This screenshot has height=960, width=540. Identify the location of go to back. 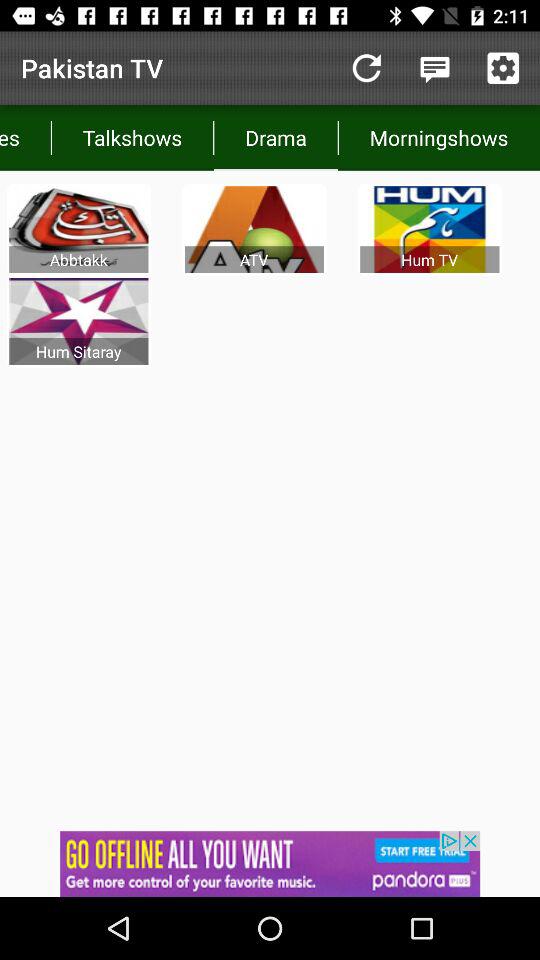
(366, 68).